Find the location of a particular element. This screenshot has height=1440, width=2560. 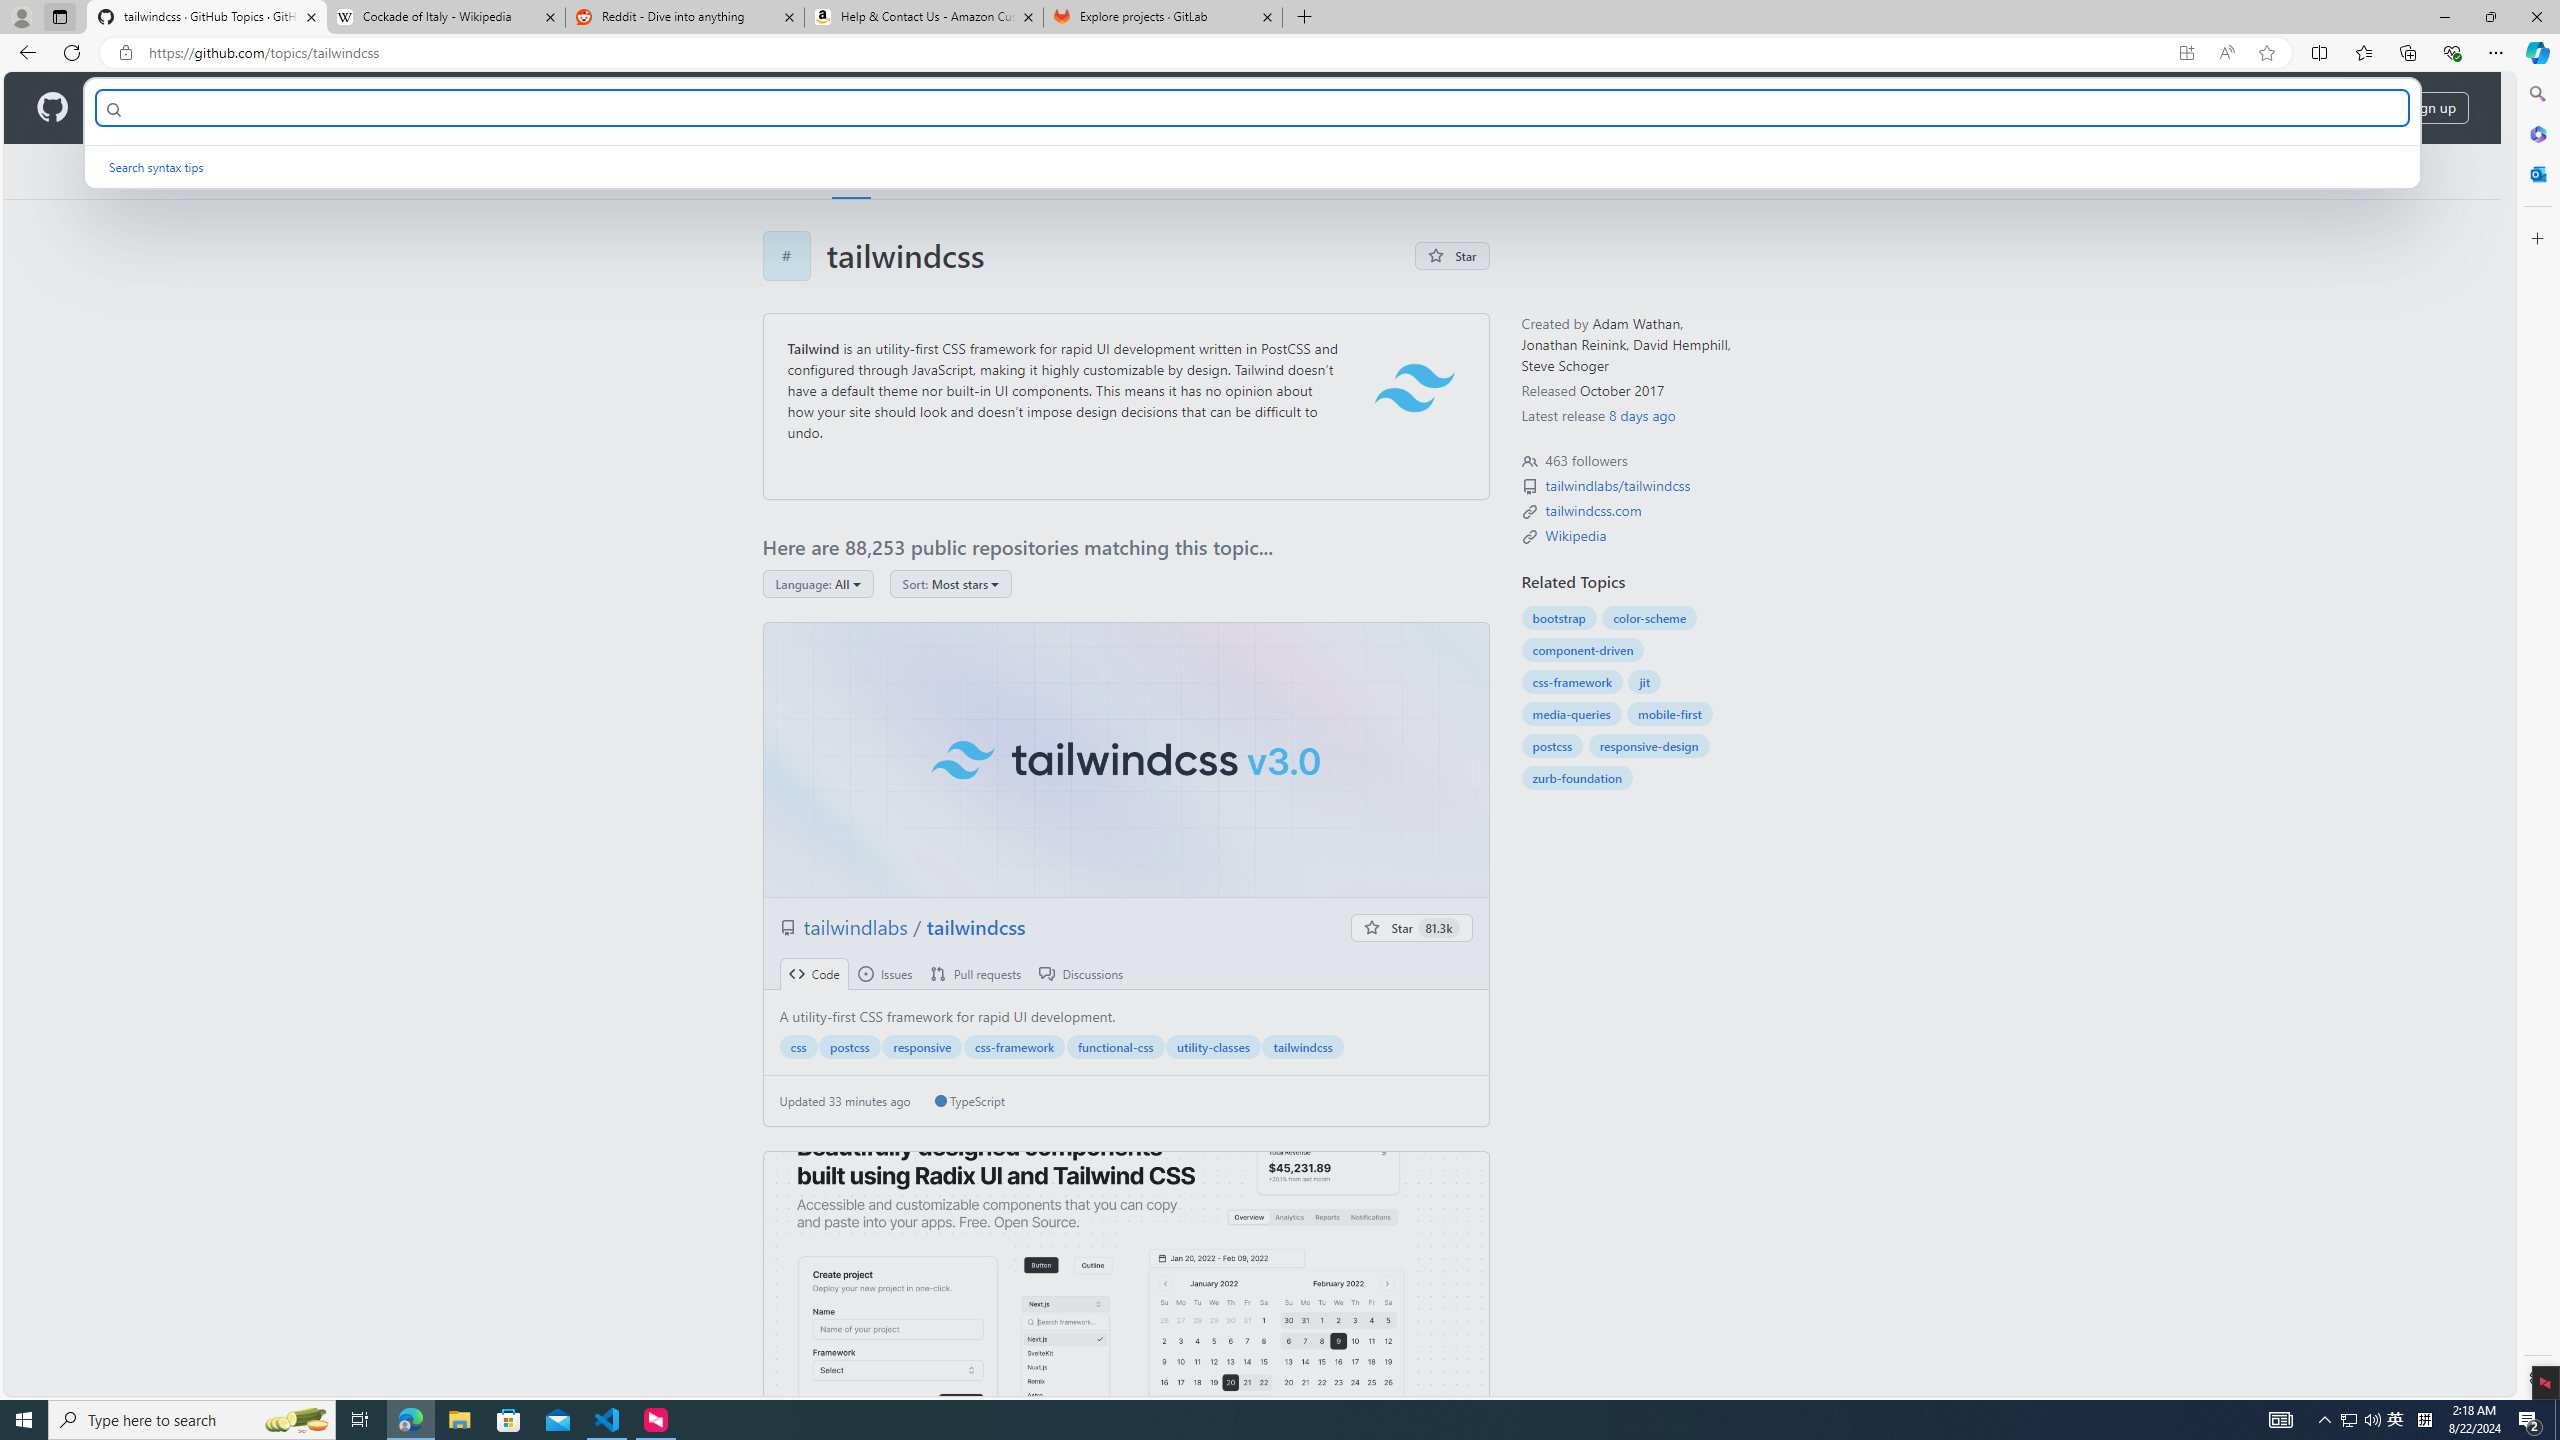

Topic followers is located at coordinates (1529, 461).